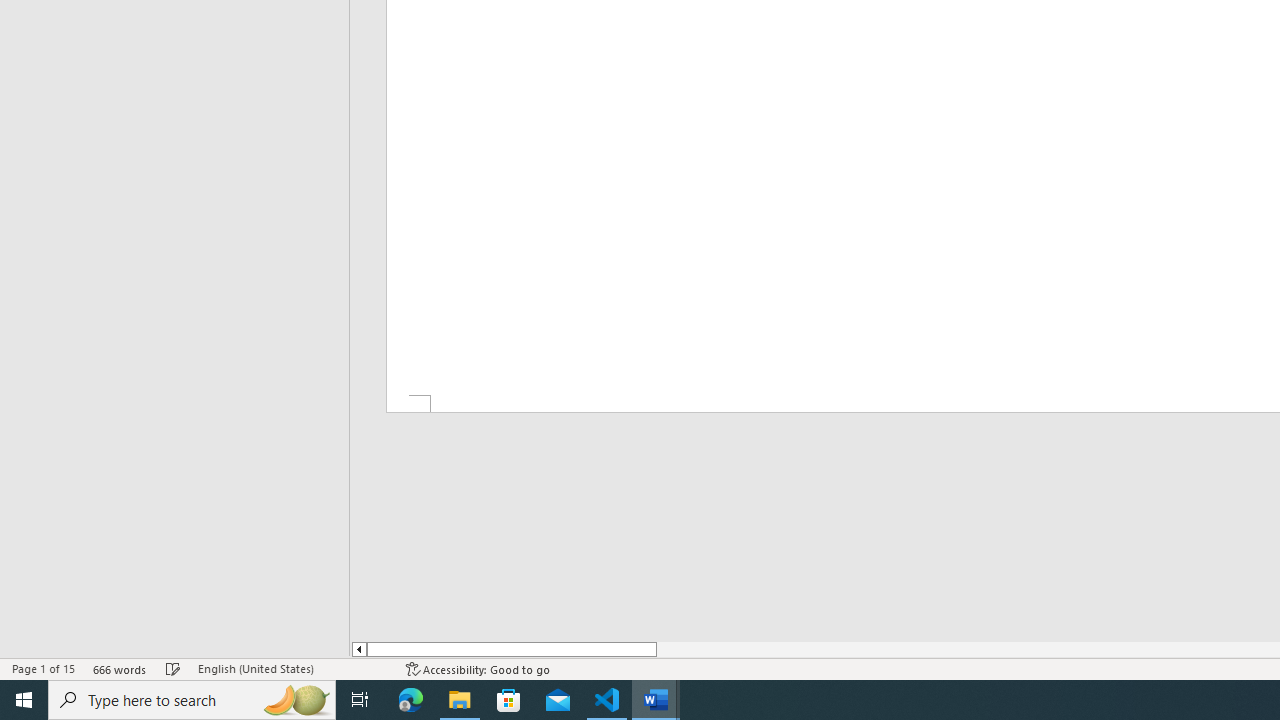 The width and height of the screenshot is (1280, 720). Describe the element at coordinates (43, 668) in the screenshot. I see `Page Number Page 1 of 15` at that location.